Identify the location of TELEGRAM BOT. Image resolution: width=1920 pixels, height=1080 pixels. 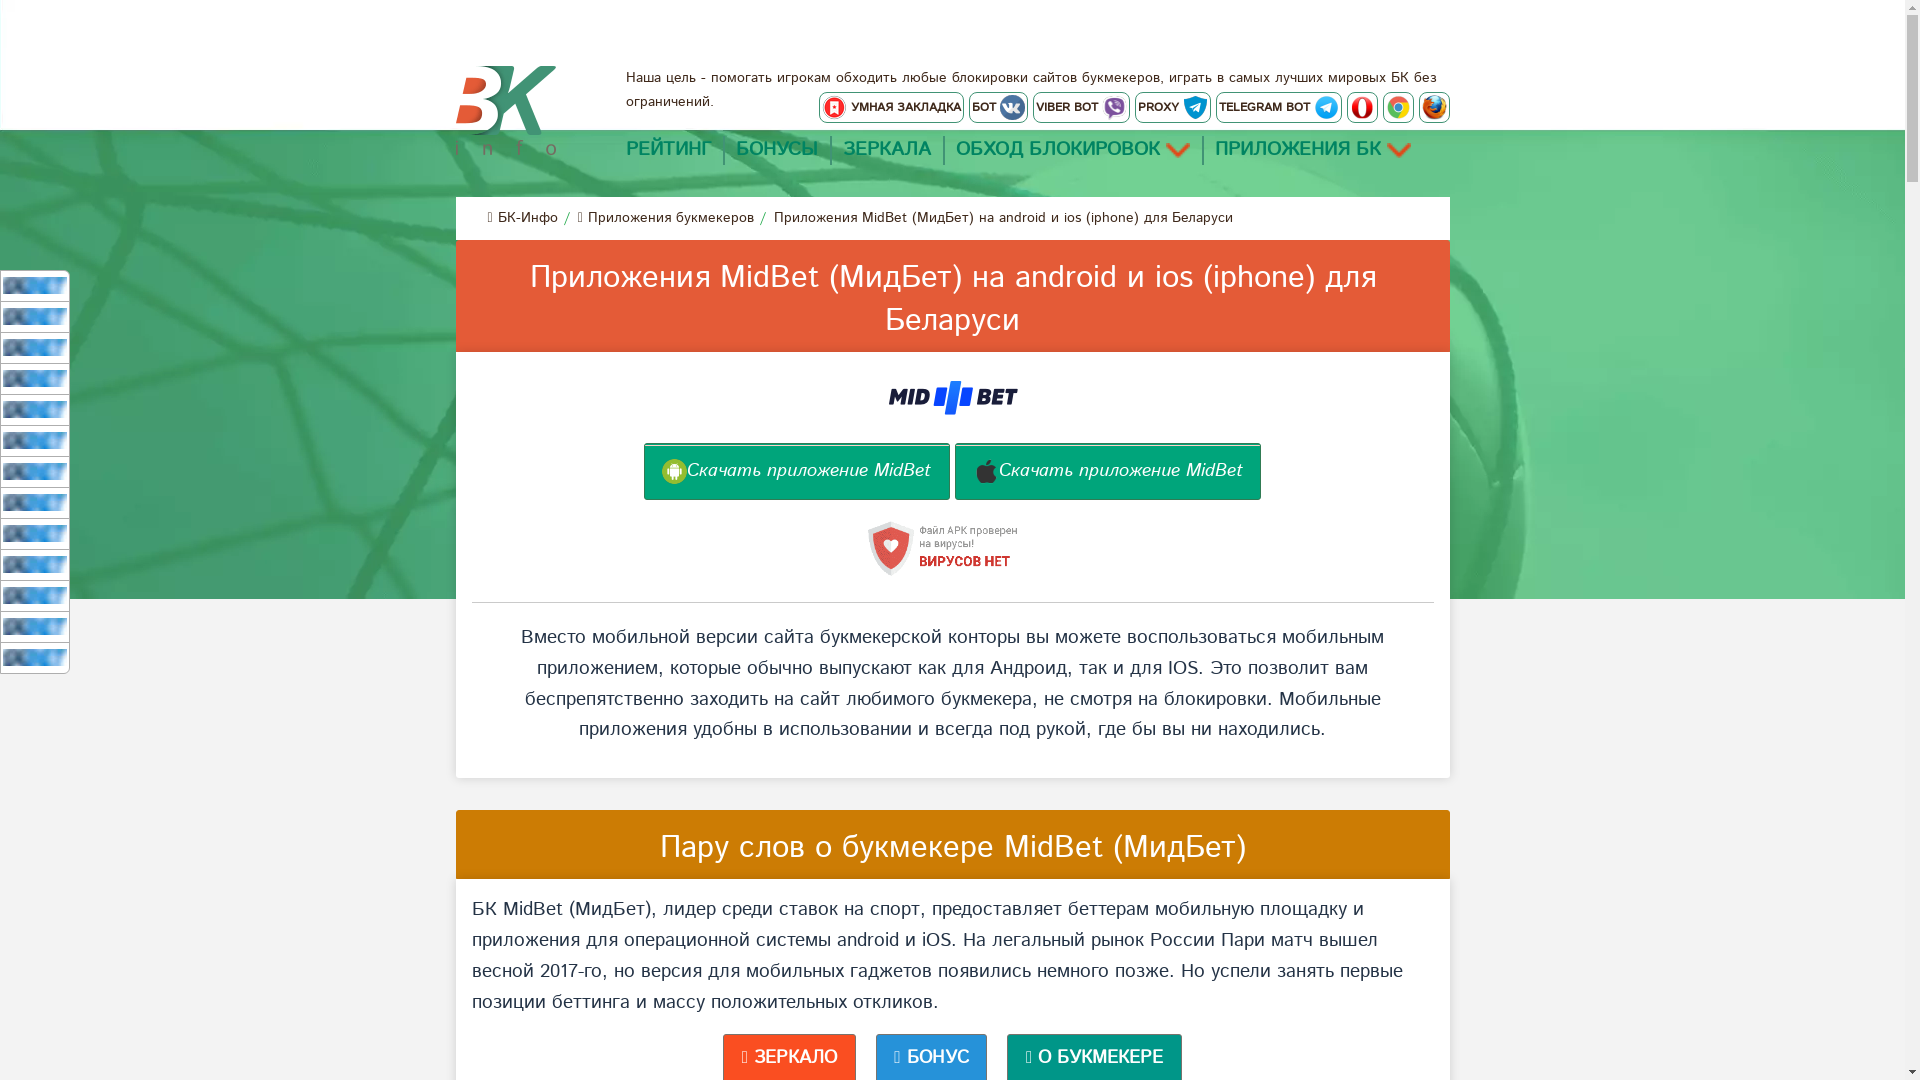
(1279, 108).